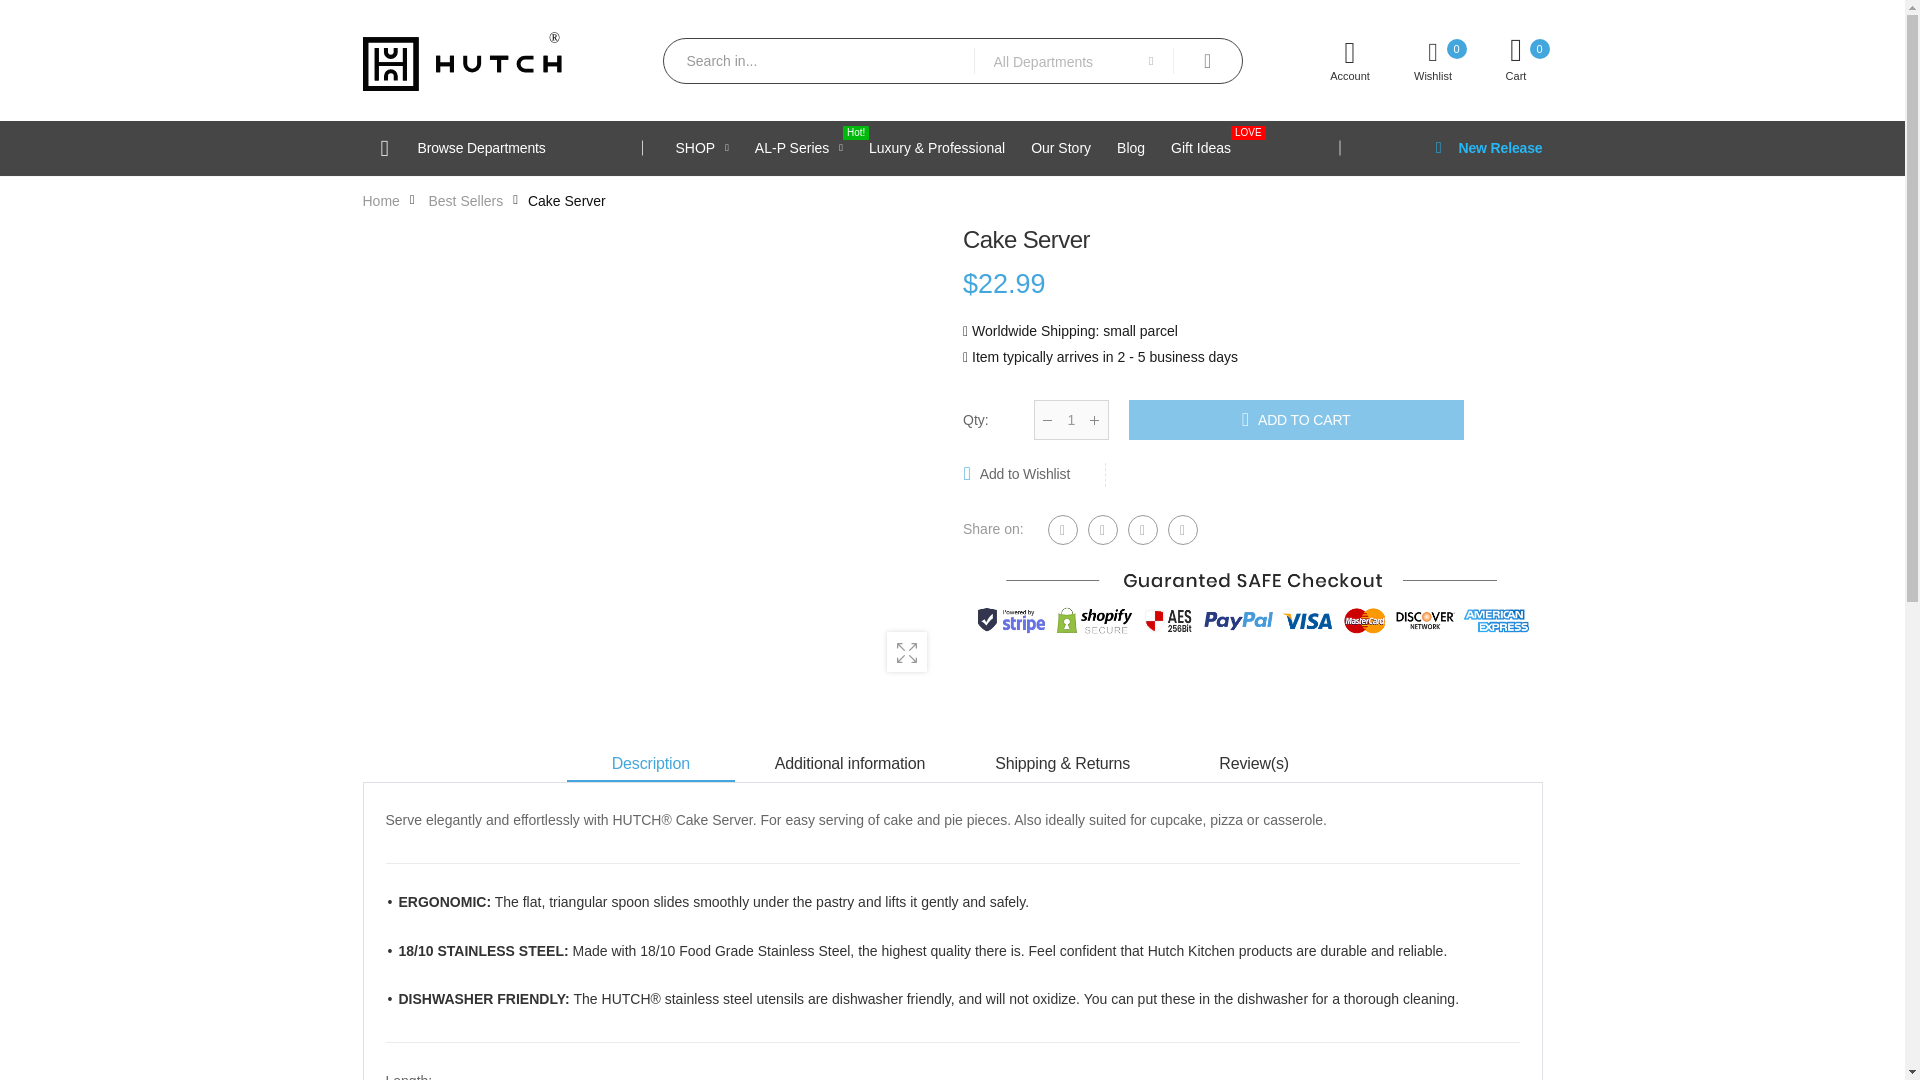 The image size is (1920, 1080). Describe the element at coordinates (1501, 60) in the screenshot. I see `Account` at that location.